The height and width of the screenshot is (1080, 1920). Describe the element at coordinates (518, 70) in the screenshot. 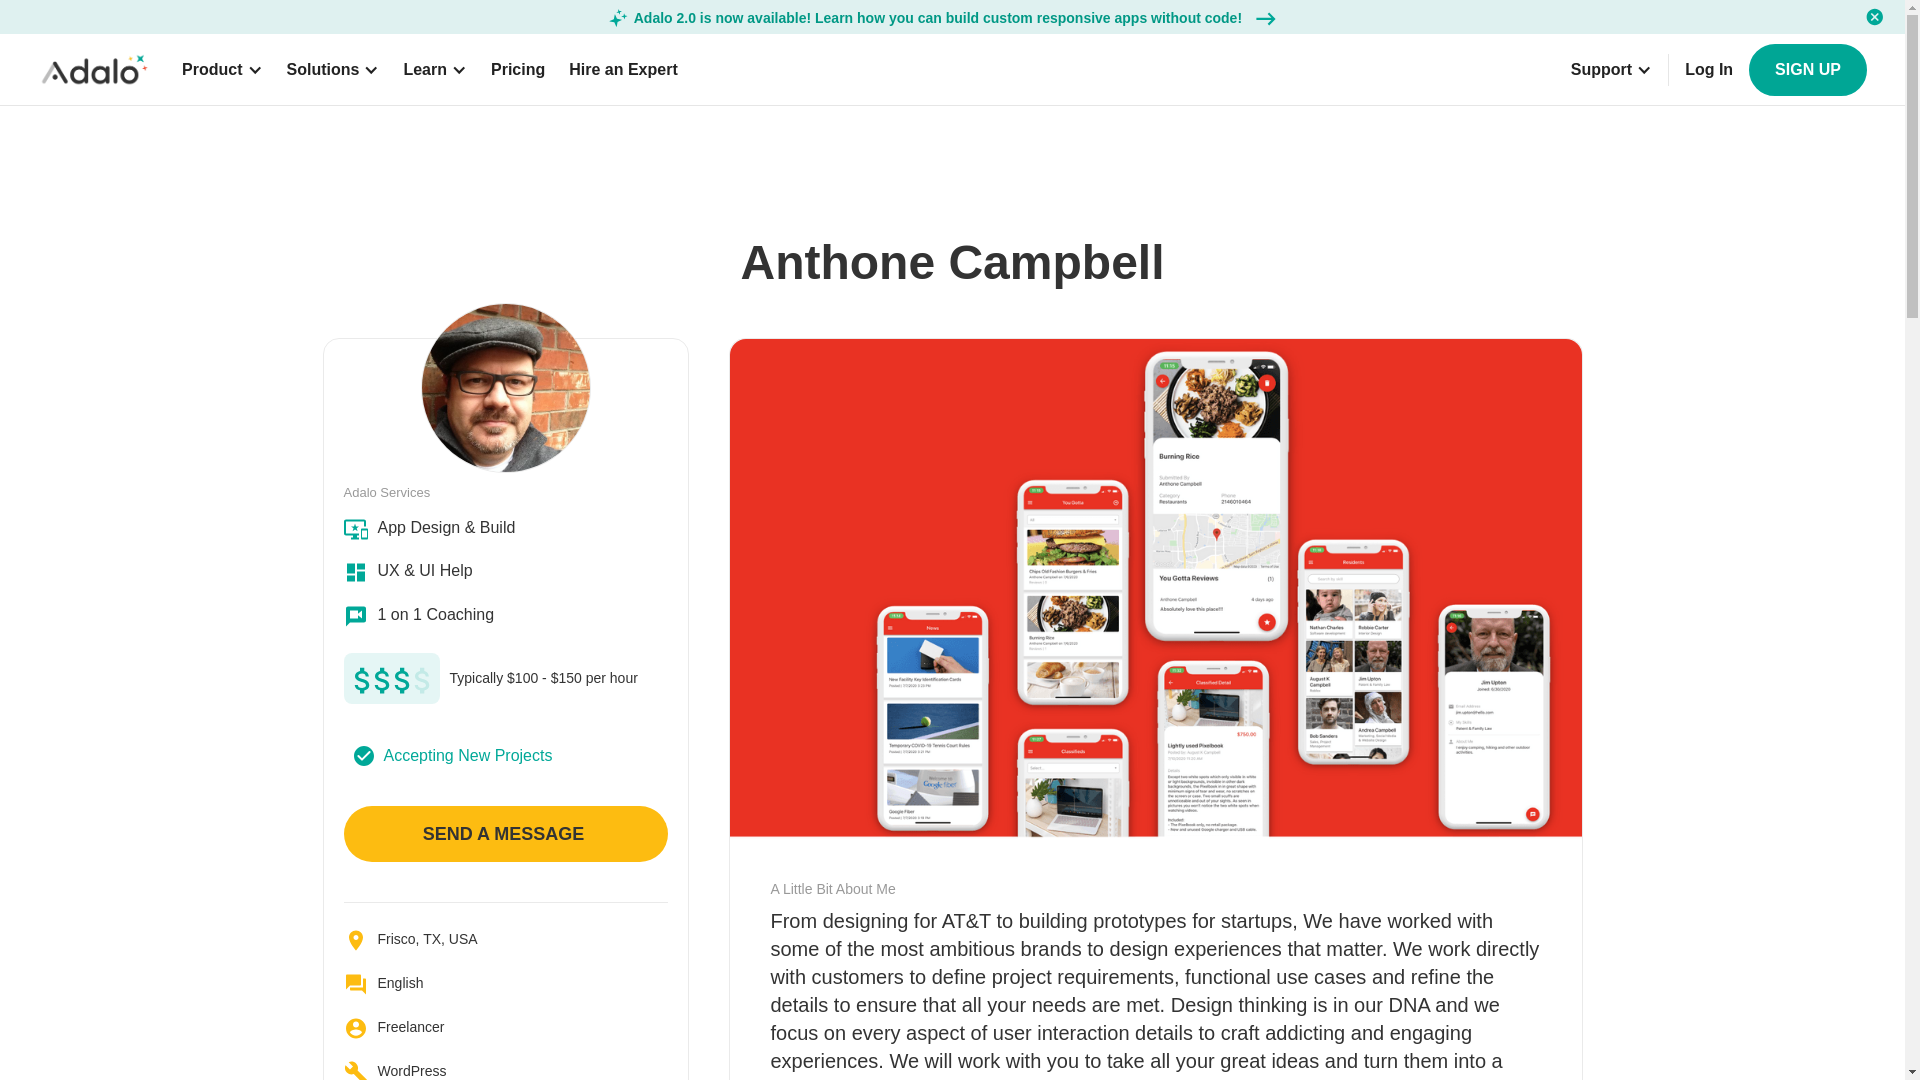

I see `Pricing` at that location.